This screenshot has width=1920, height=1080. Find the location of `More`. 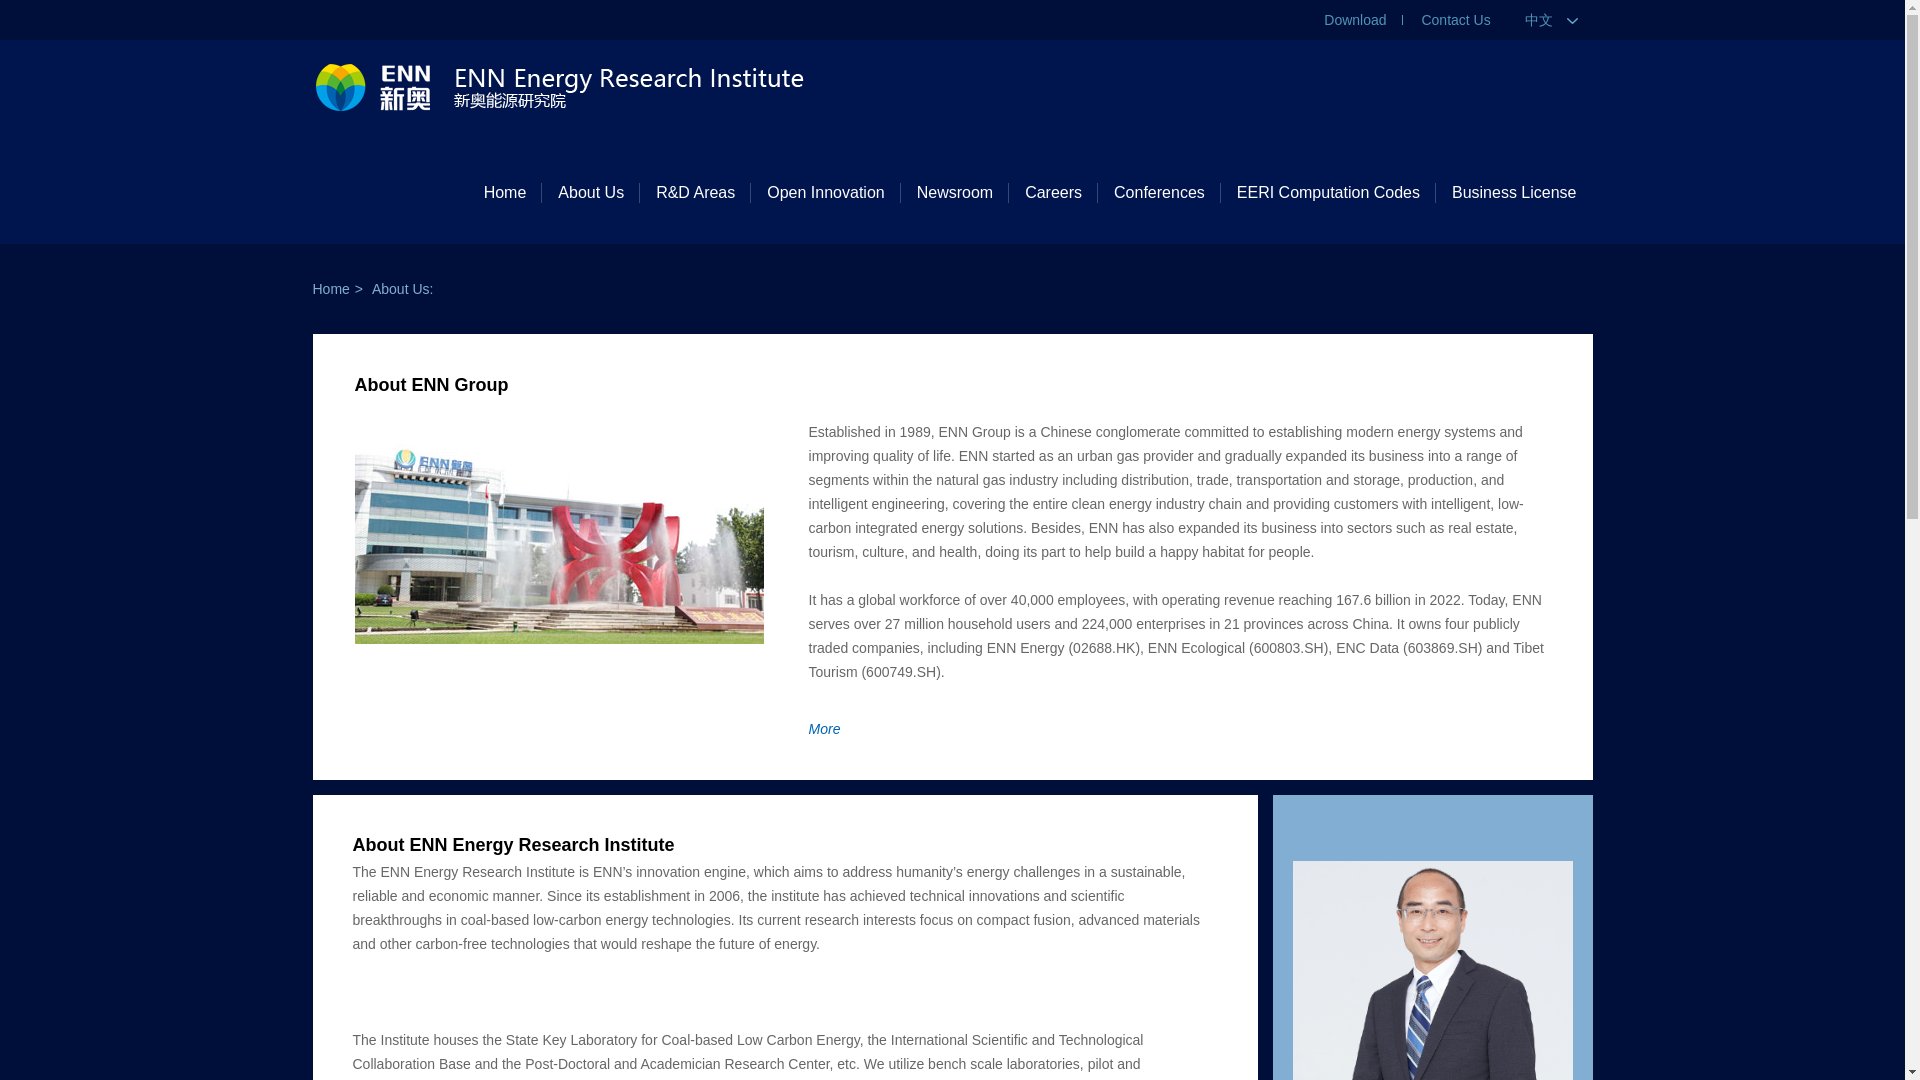

More is located at coordinates (824, 728).